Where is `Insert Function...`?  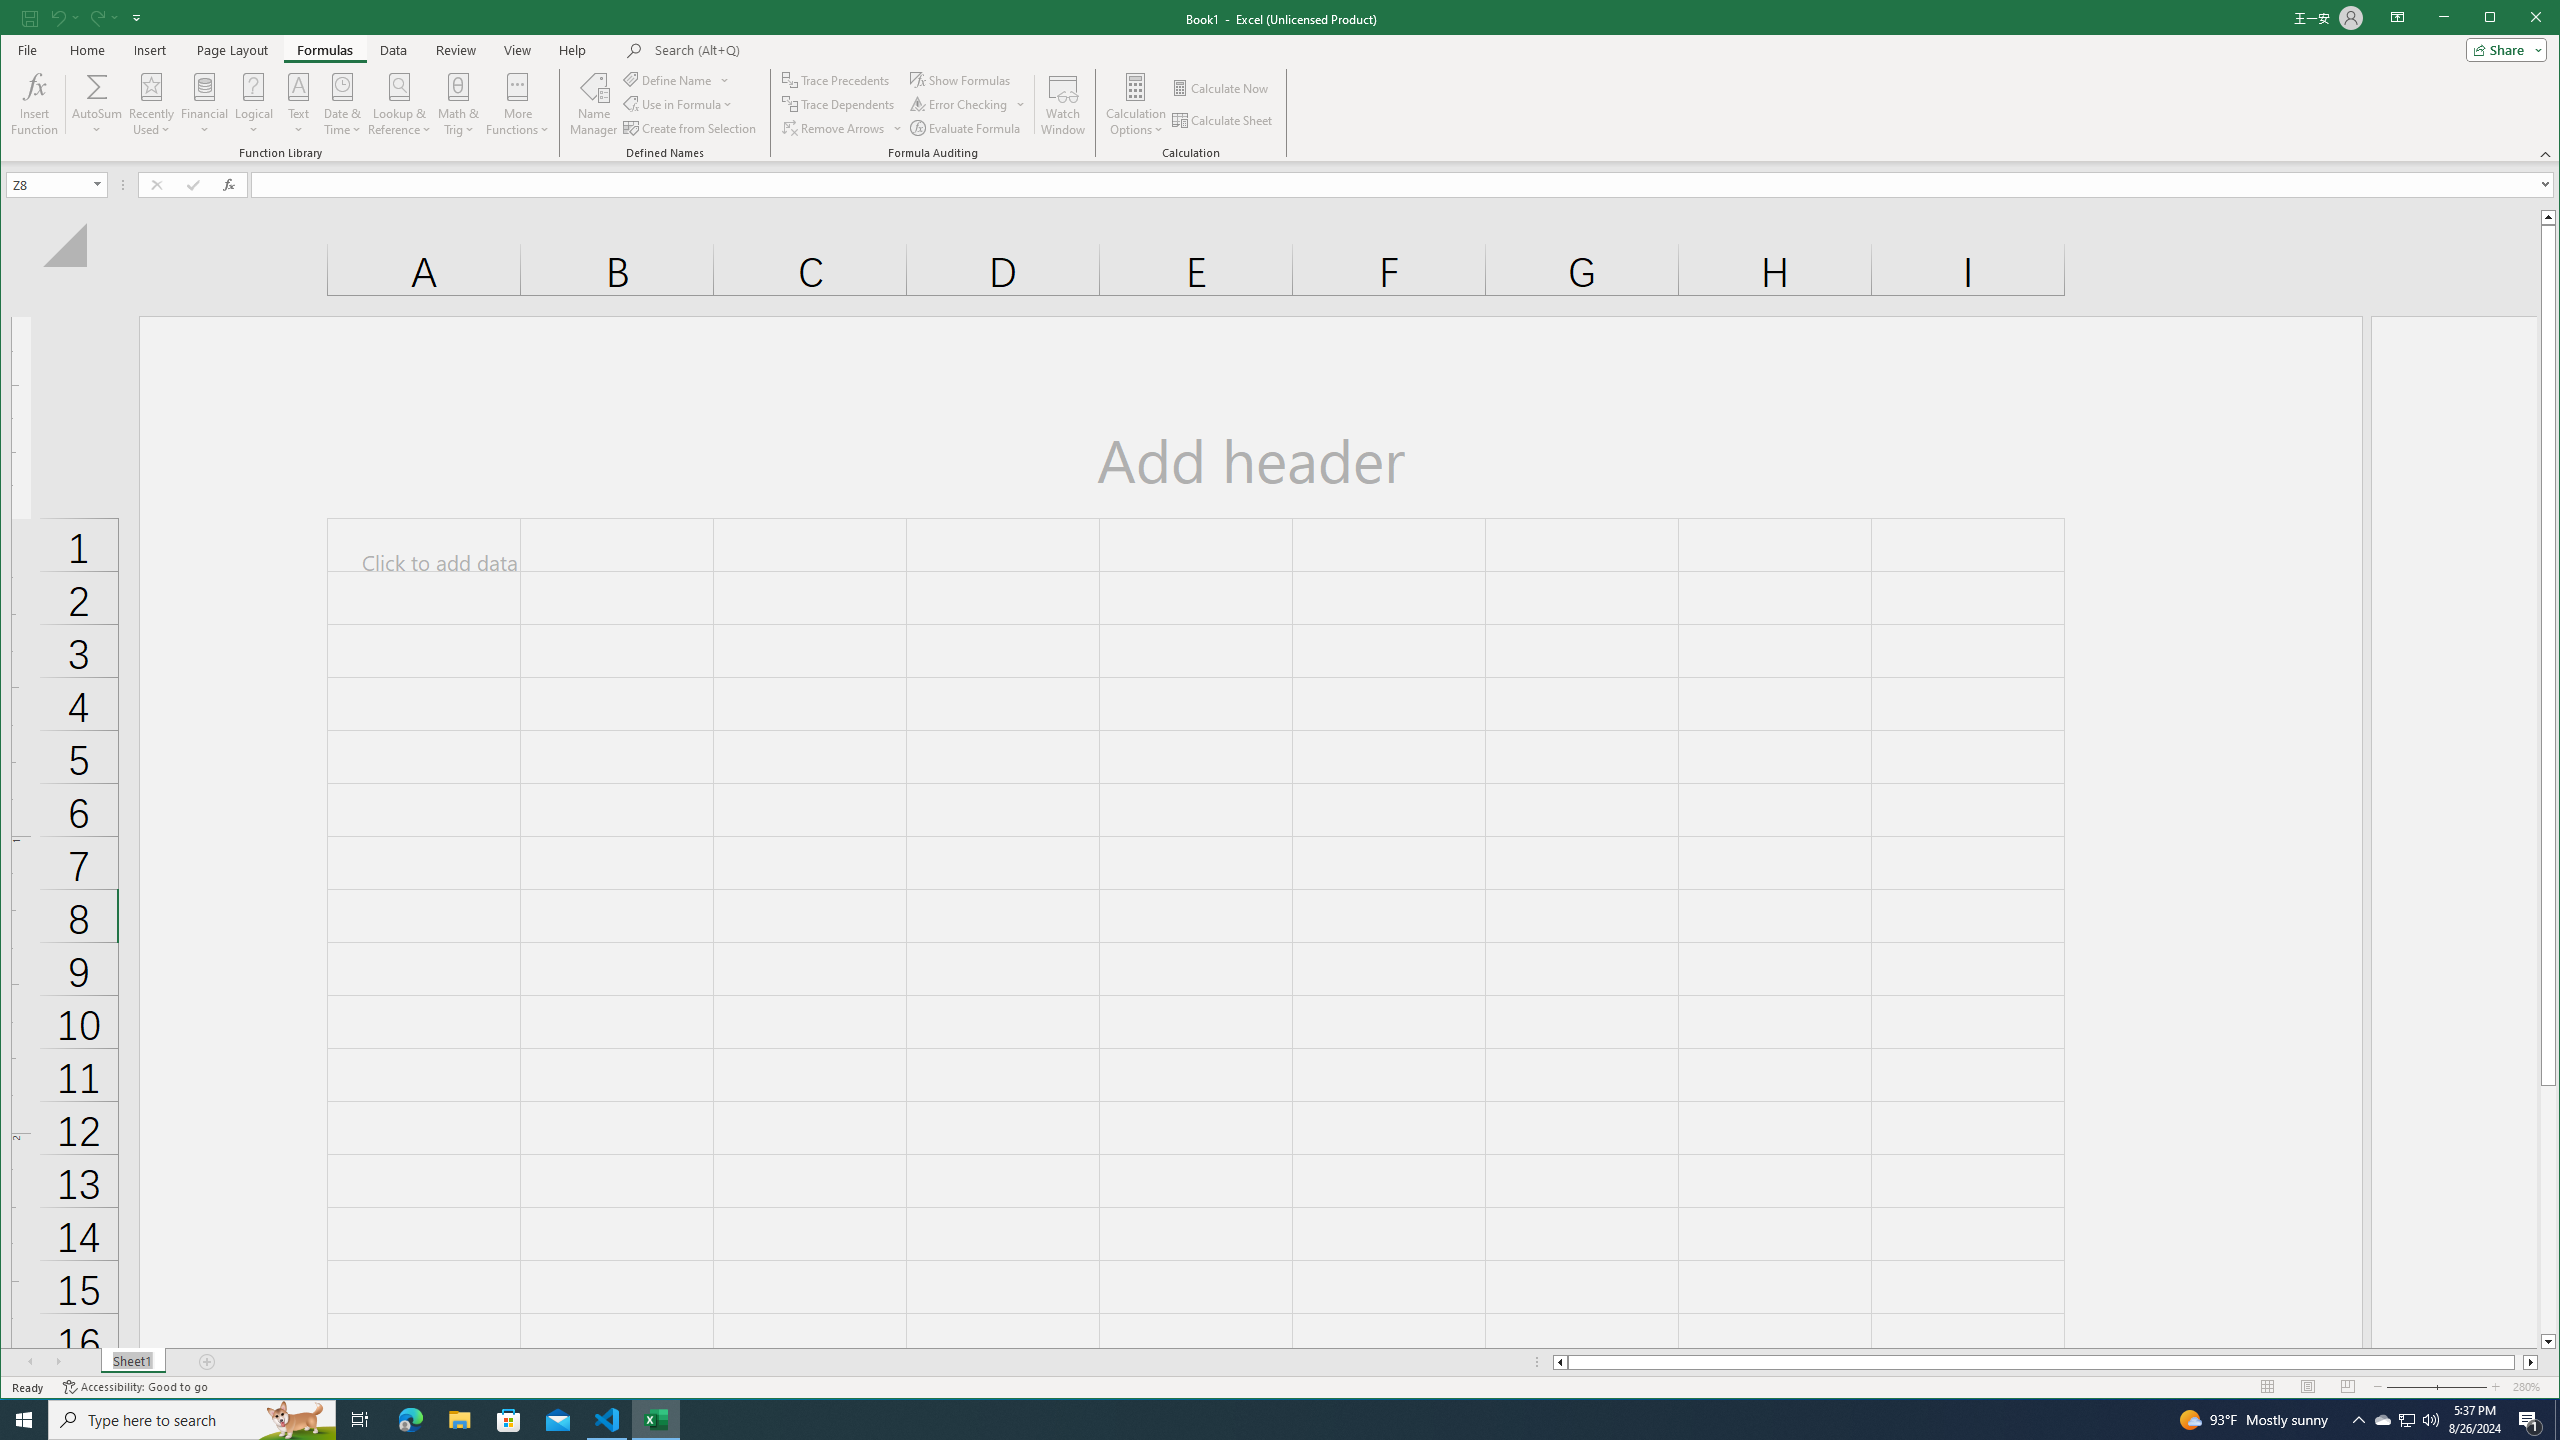
Insert Function... is located at coordinates (36, 104).